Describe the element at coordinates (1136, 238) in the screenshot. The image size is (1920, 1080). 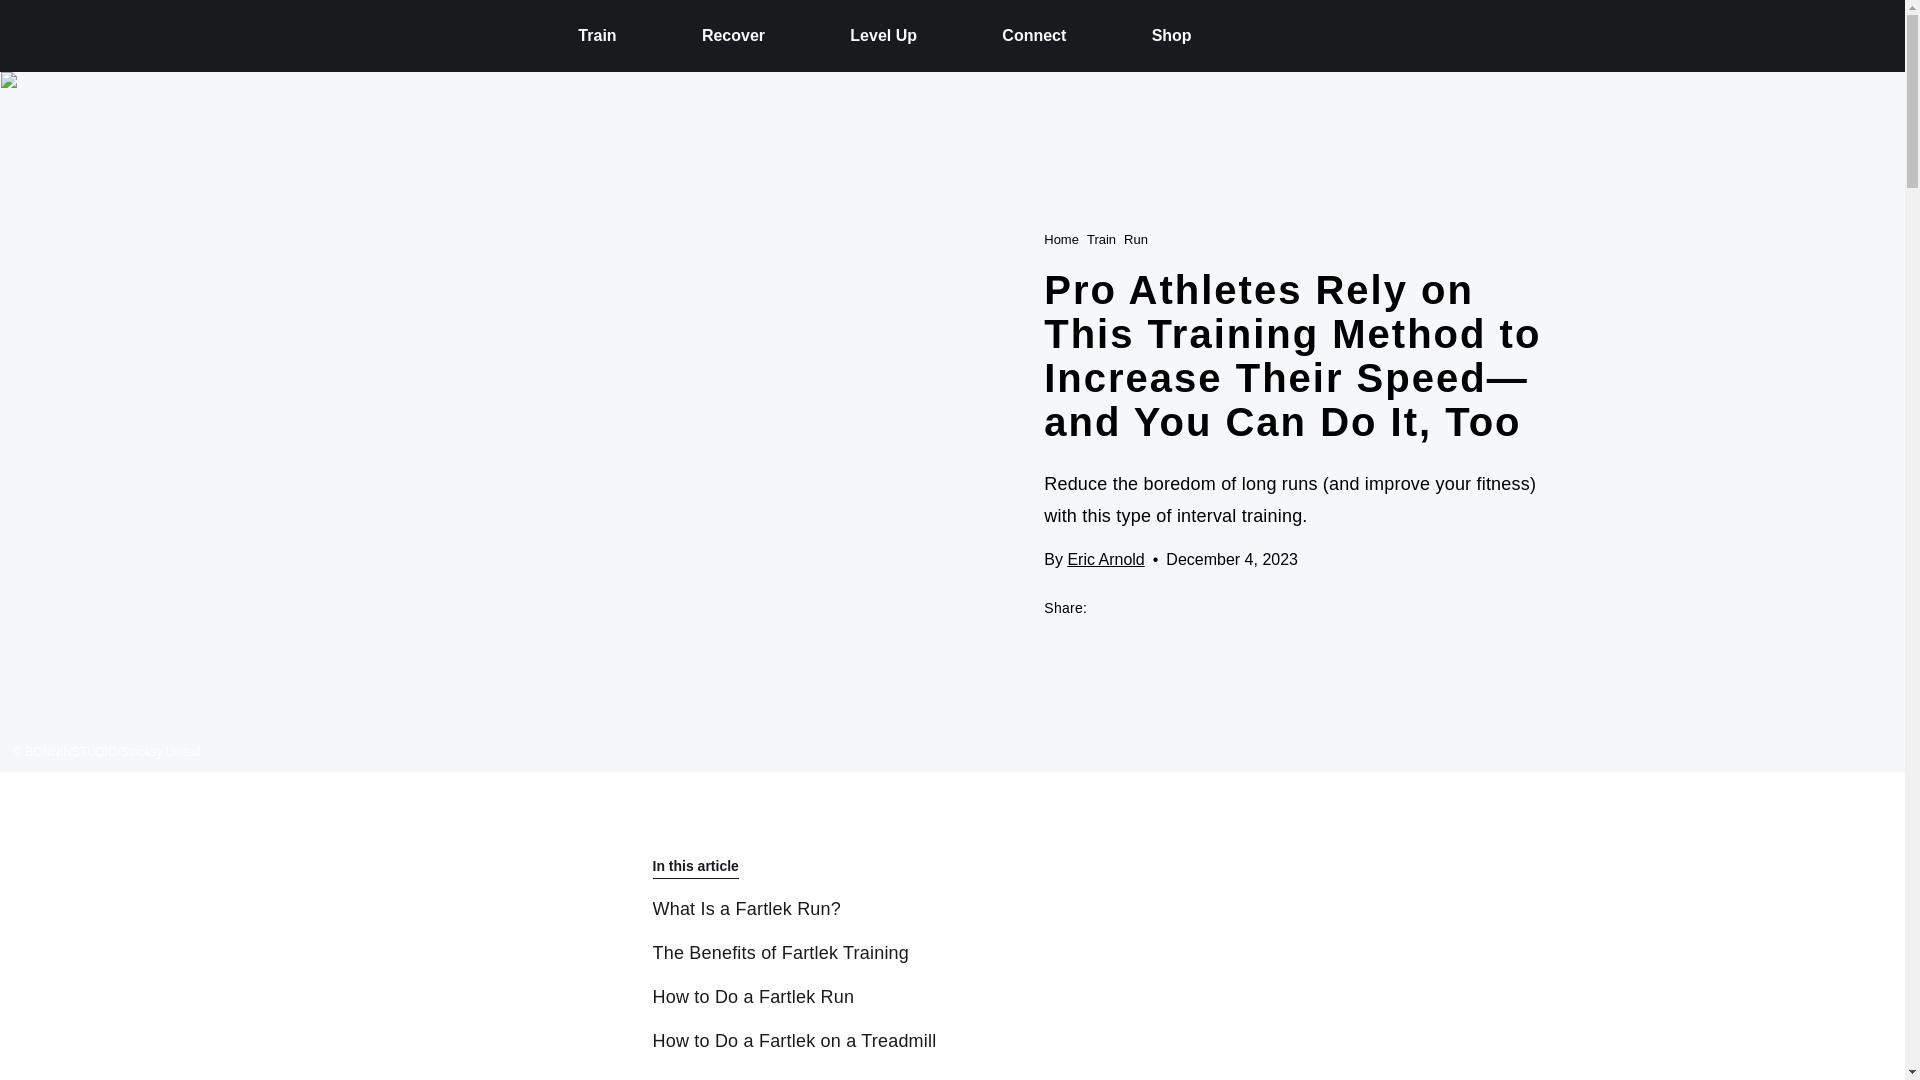
I see `Run` at that location.